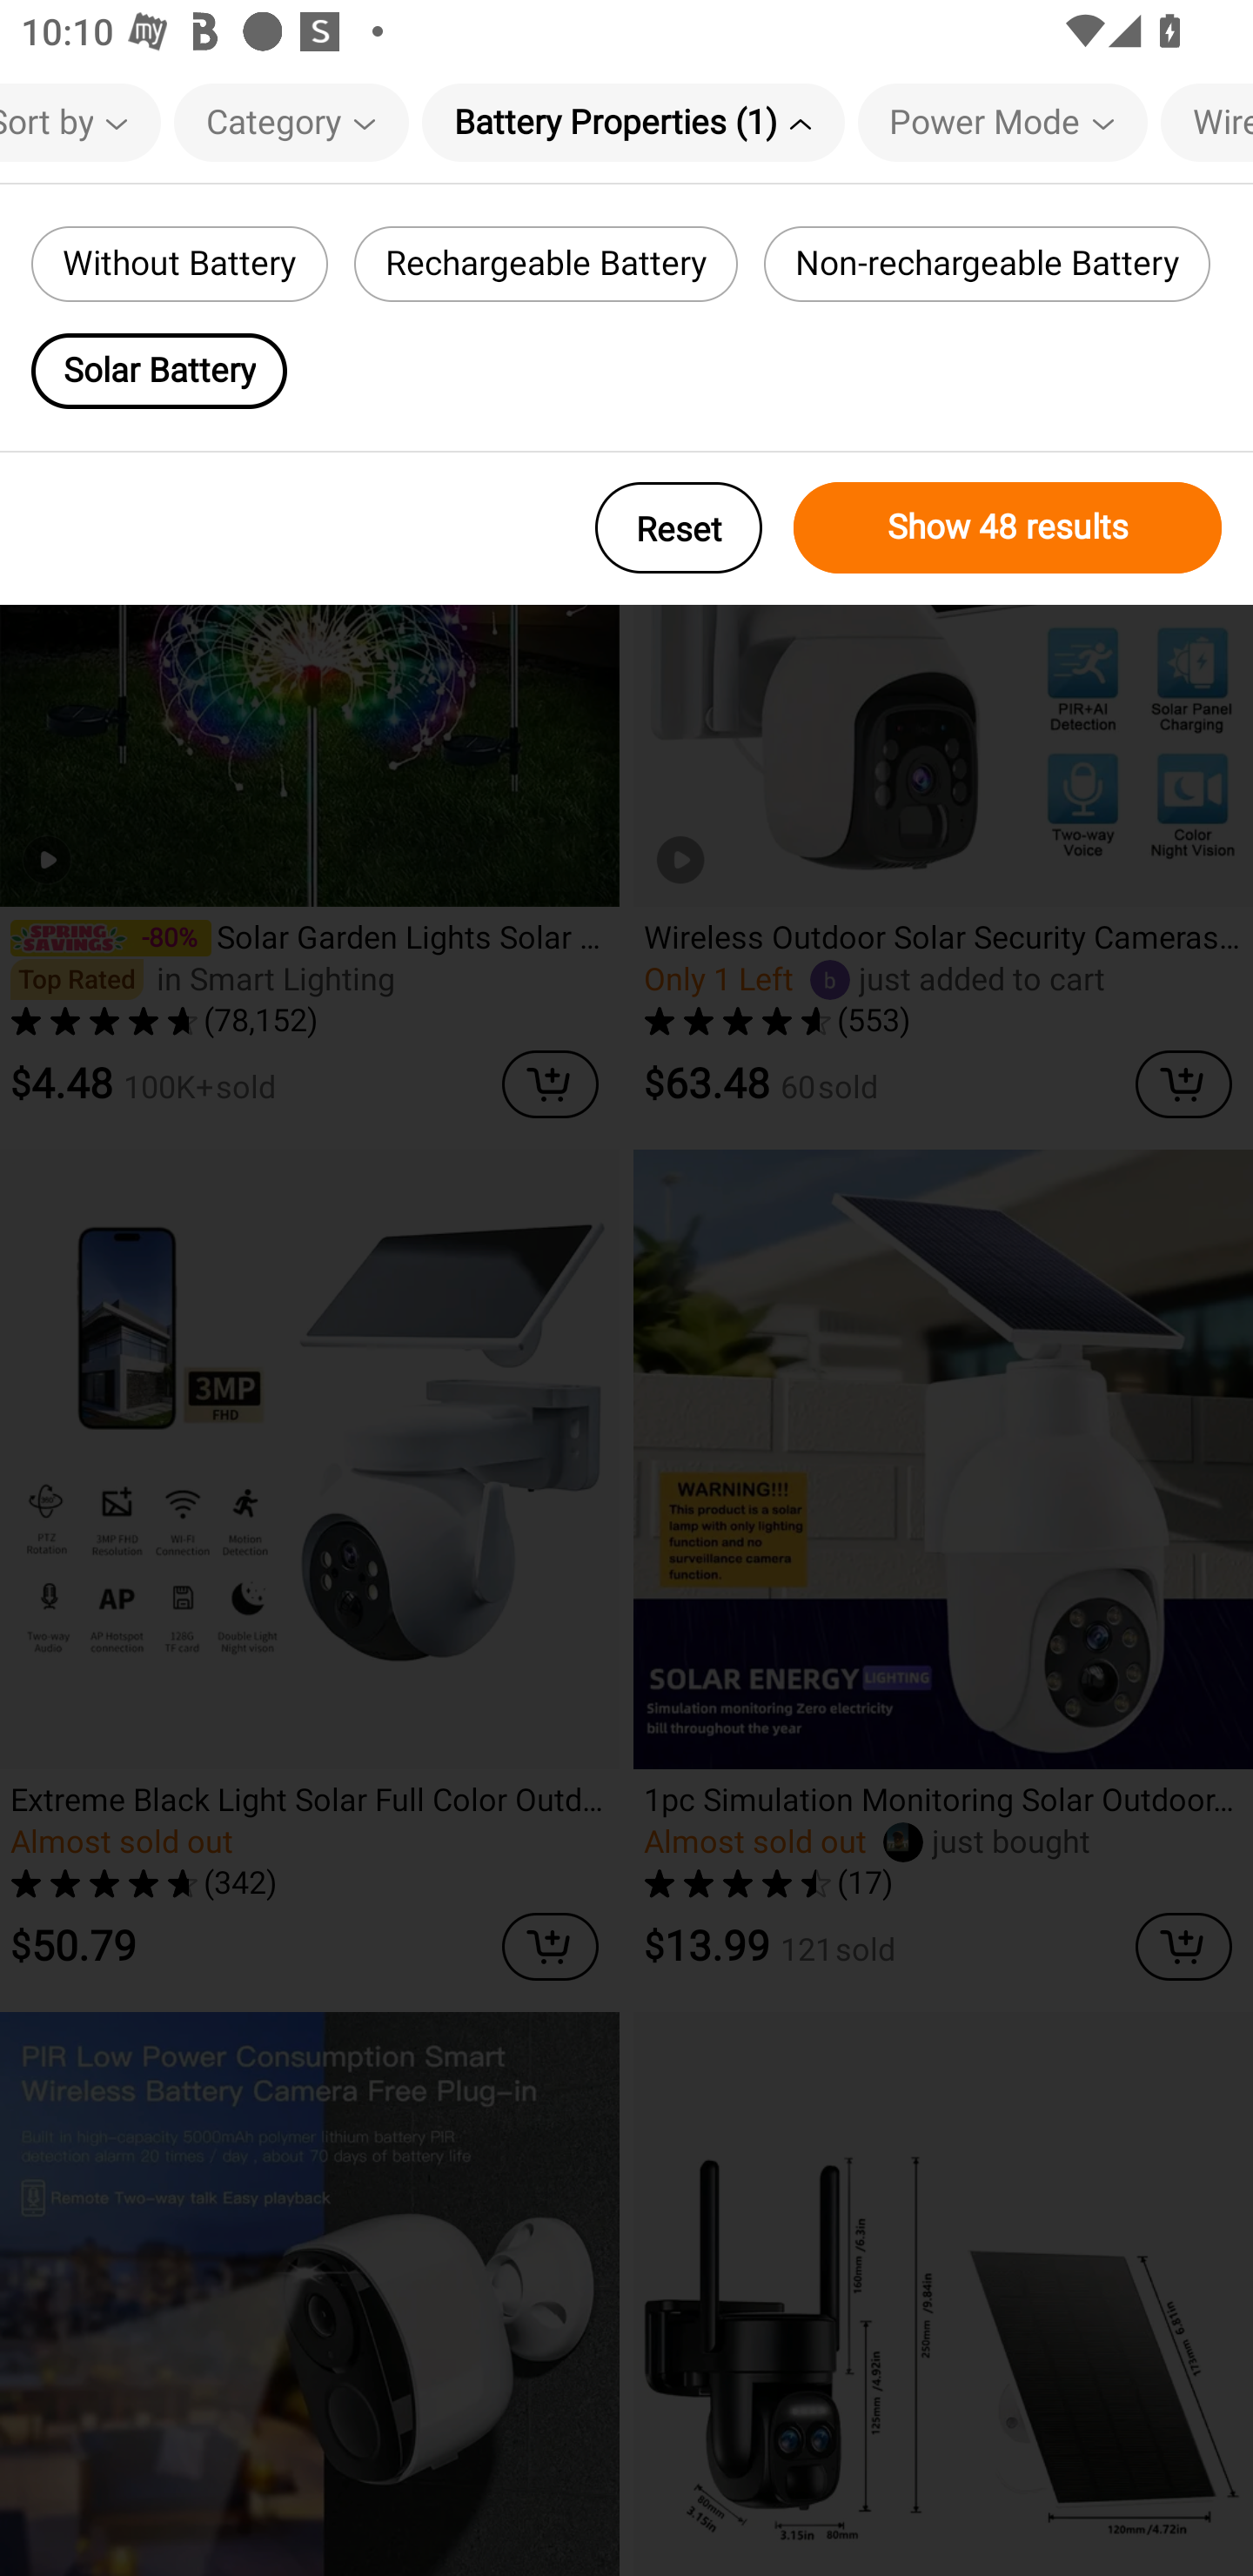 This screenshot has height=2576, width=1253. I want to click on Reset, so click(679, 527).